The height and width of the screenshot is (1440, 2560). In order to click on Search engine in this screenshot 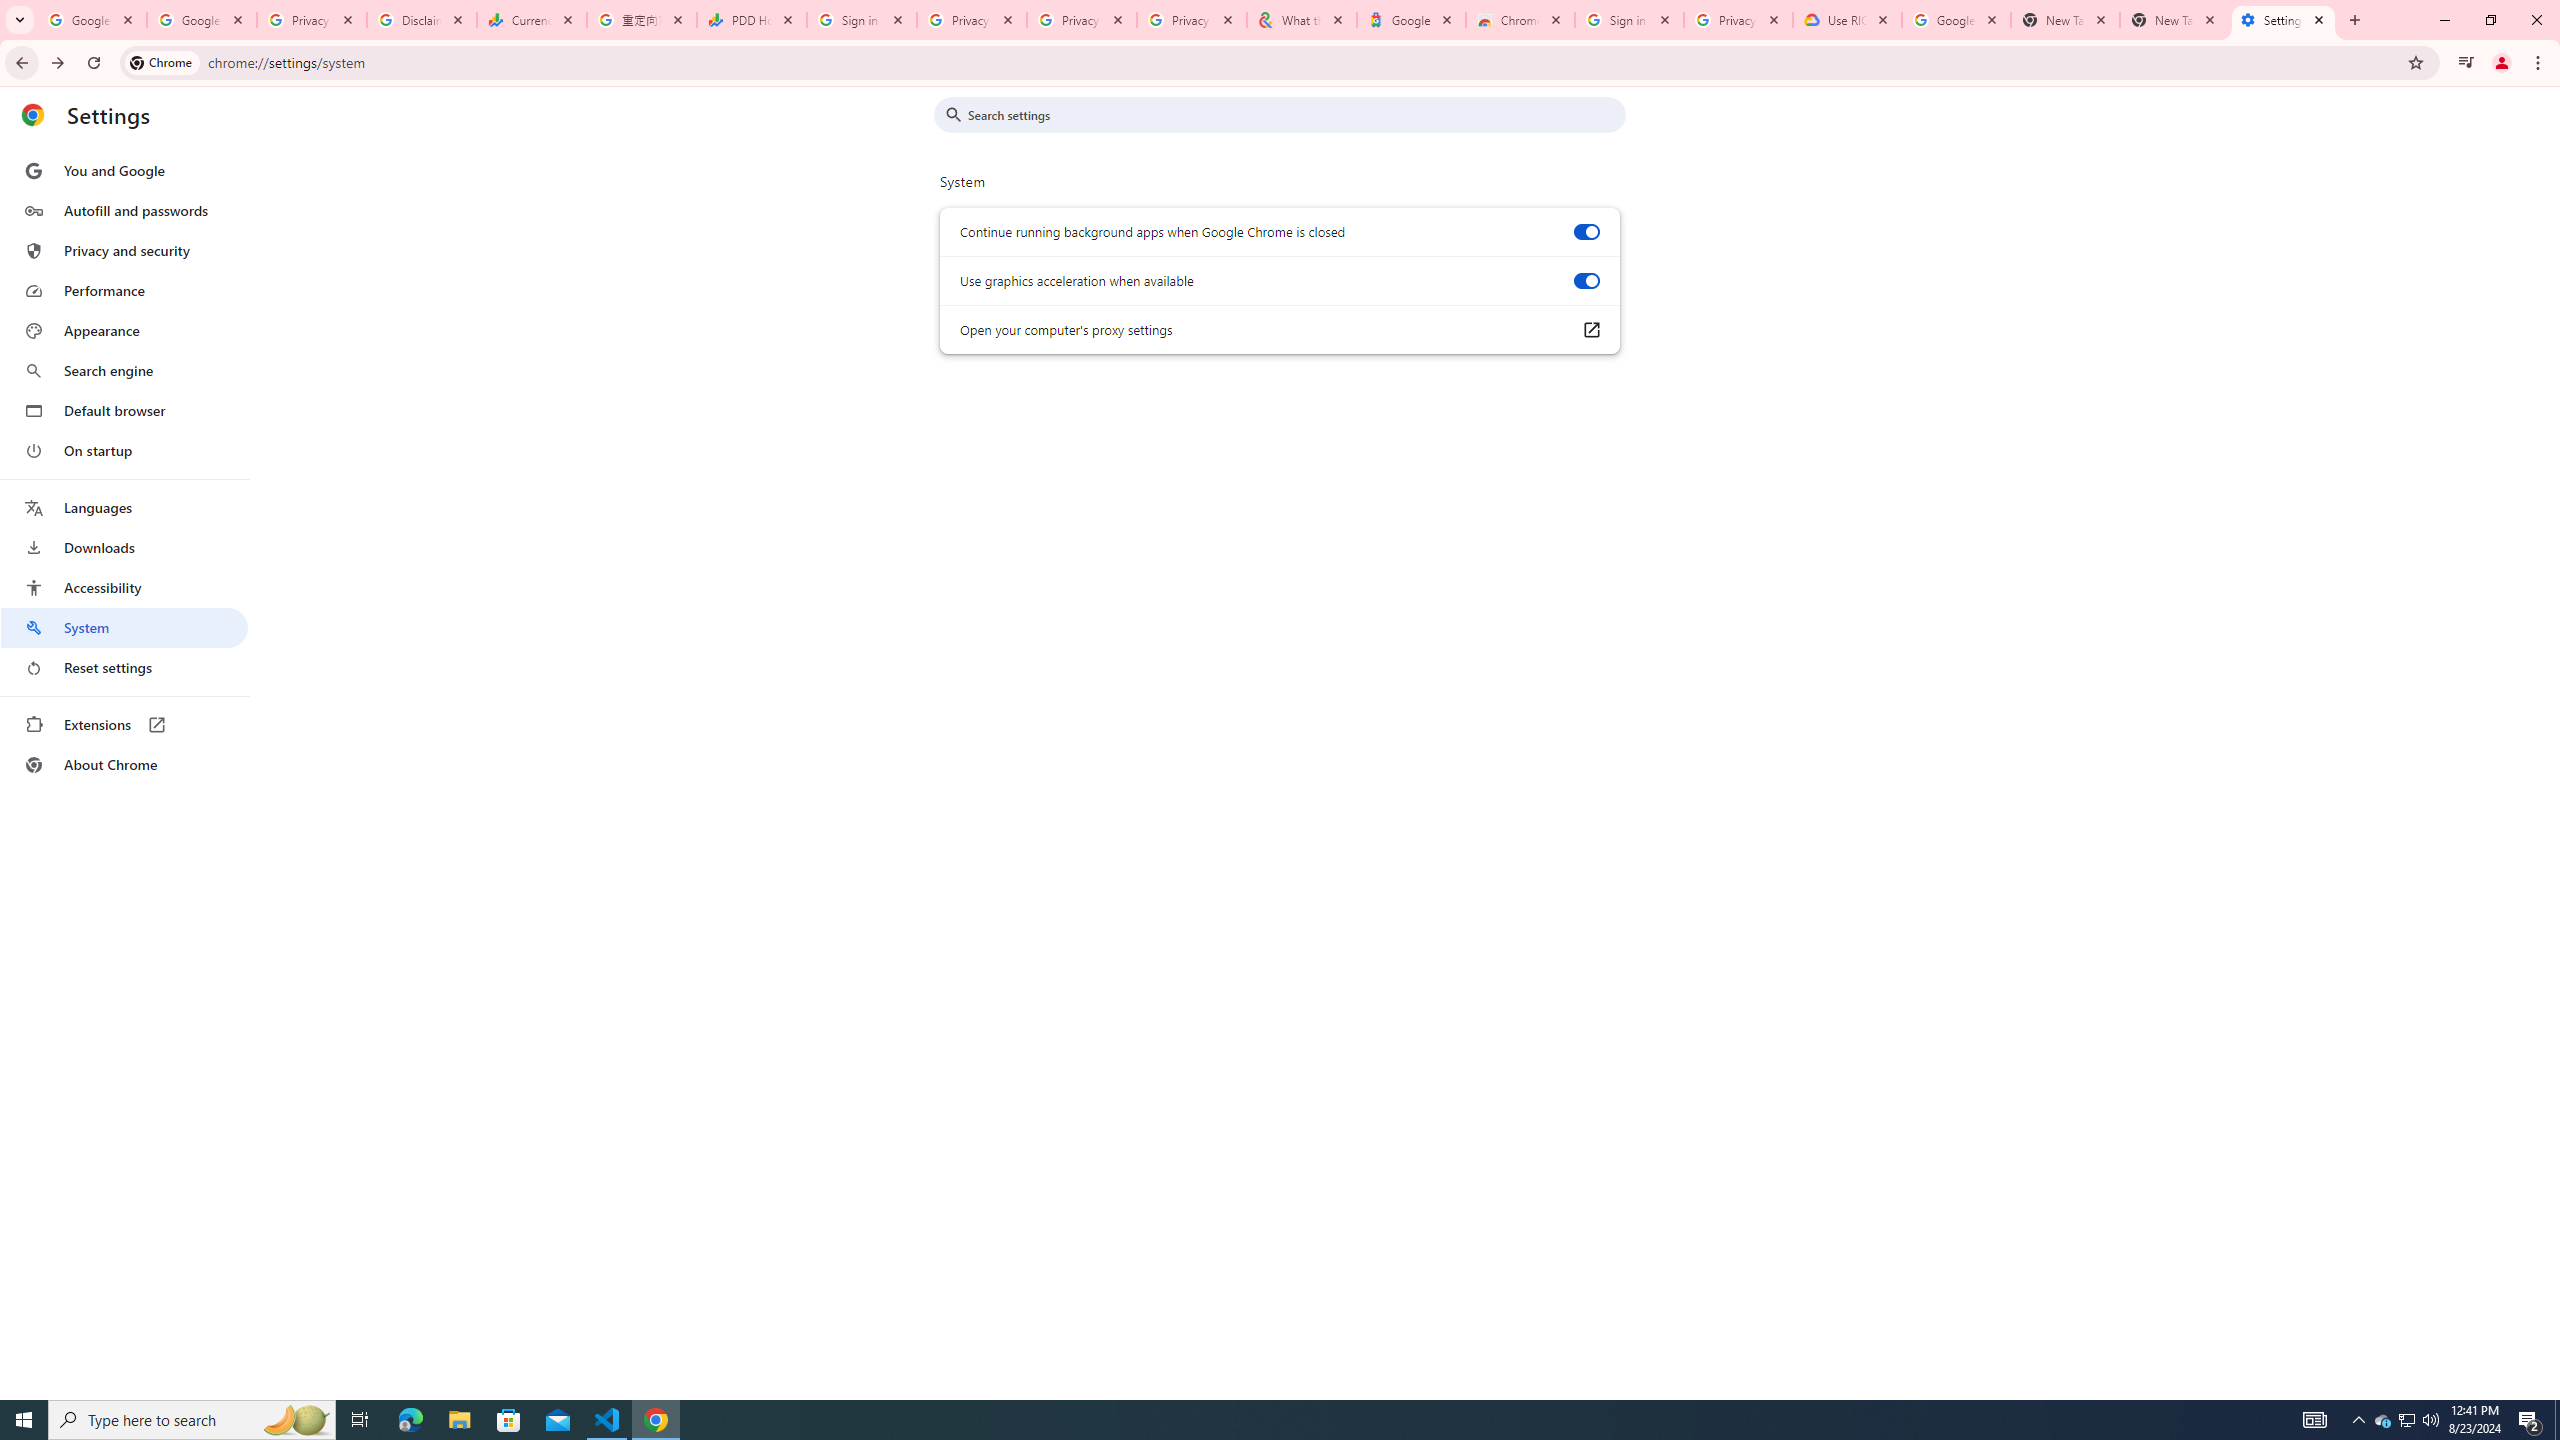, I will do `click(124, 371)`.